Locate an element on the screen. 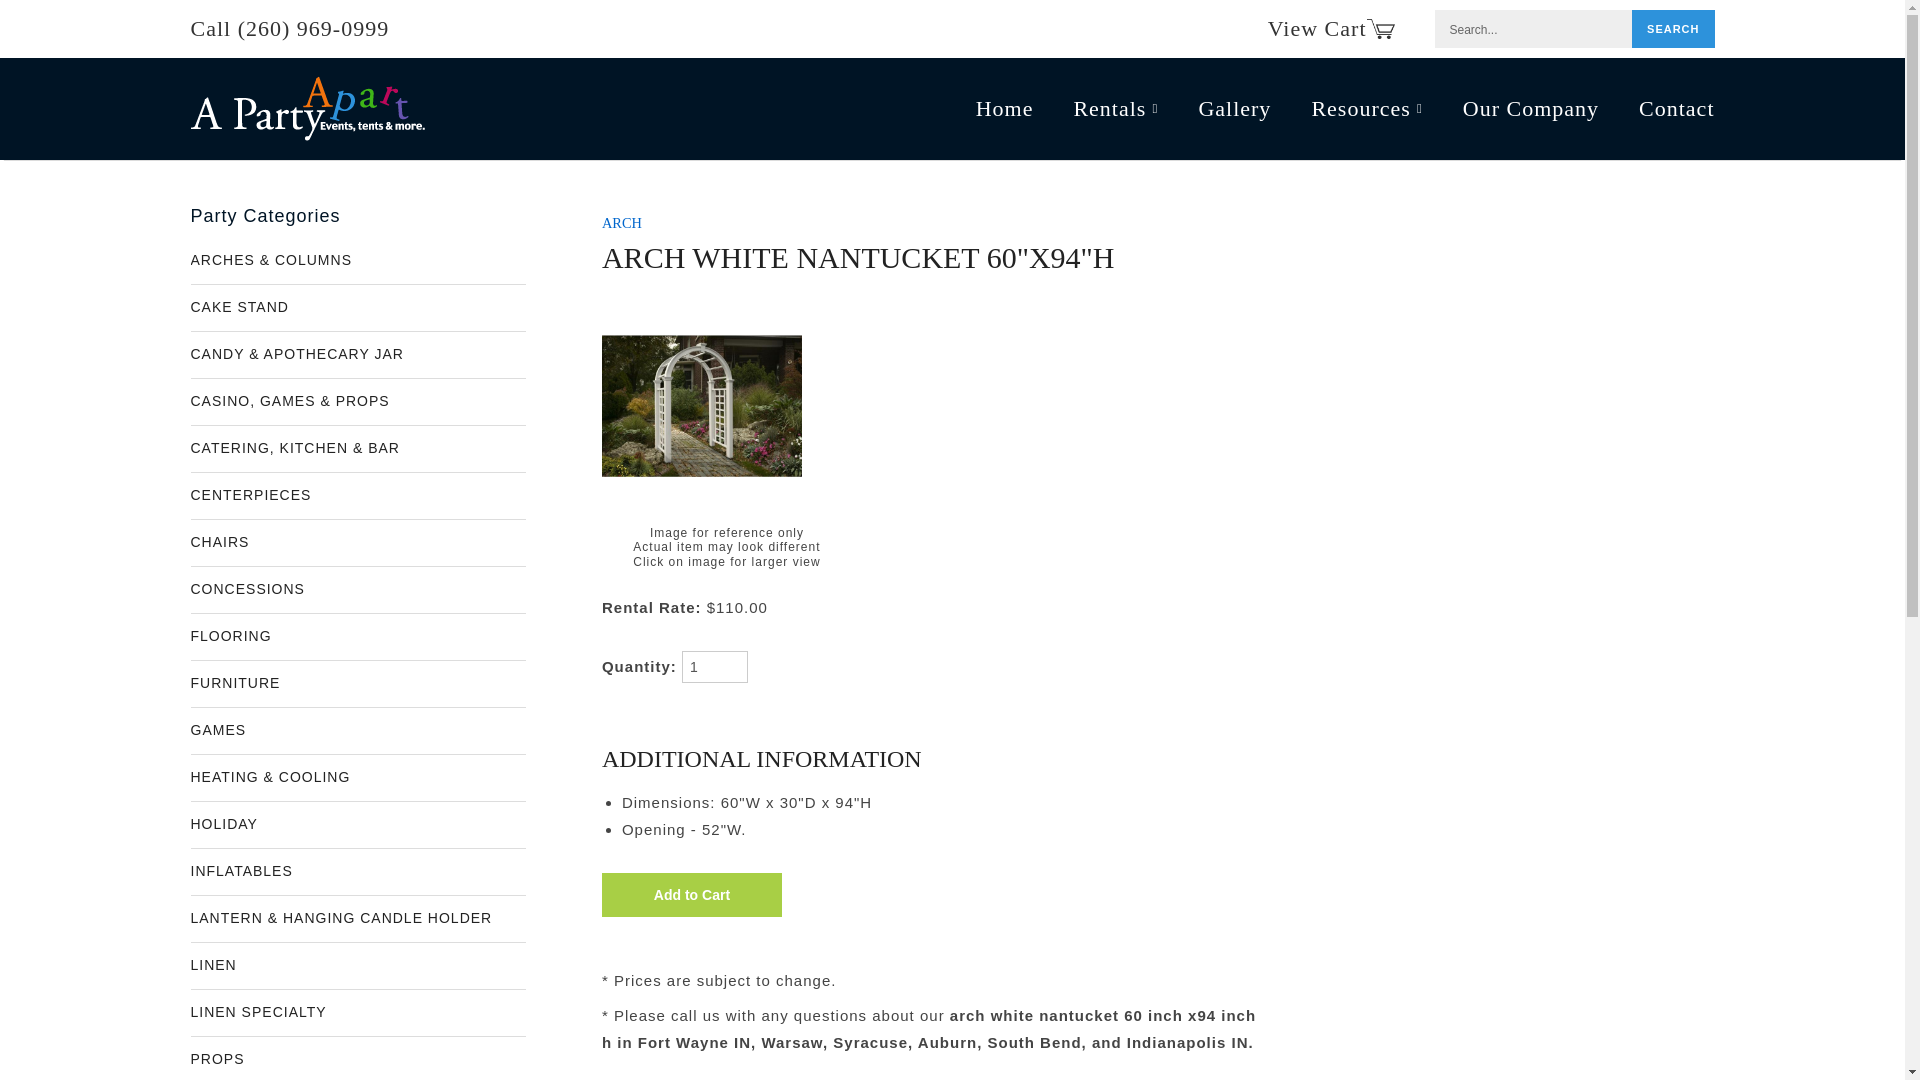 Image resolution: width=1920 pixels, height=1080 pixels. HOLIDAY is located at coordinates (357, 824).